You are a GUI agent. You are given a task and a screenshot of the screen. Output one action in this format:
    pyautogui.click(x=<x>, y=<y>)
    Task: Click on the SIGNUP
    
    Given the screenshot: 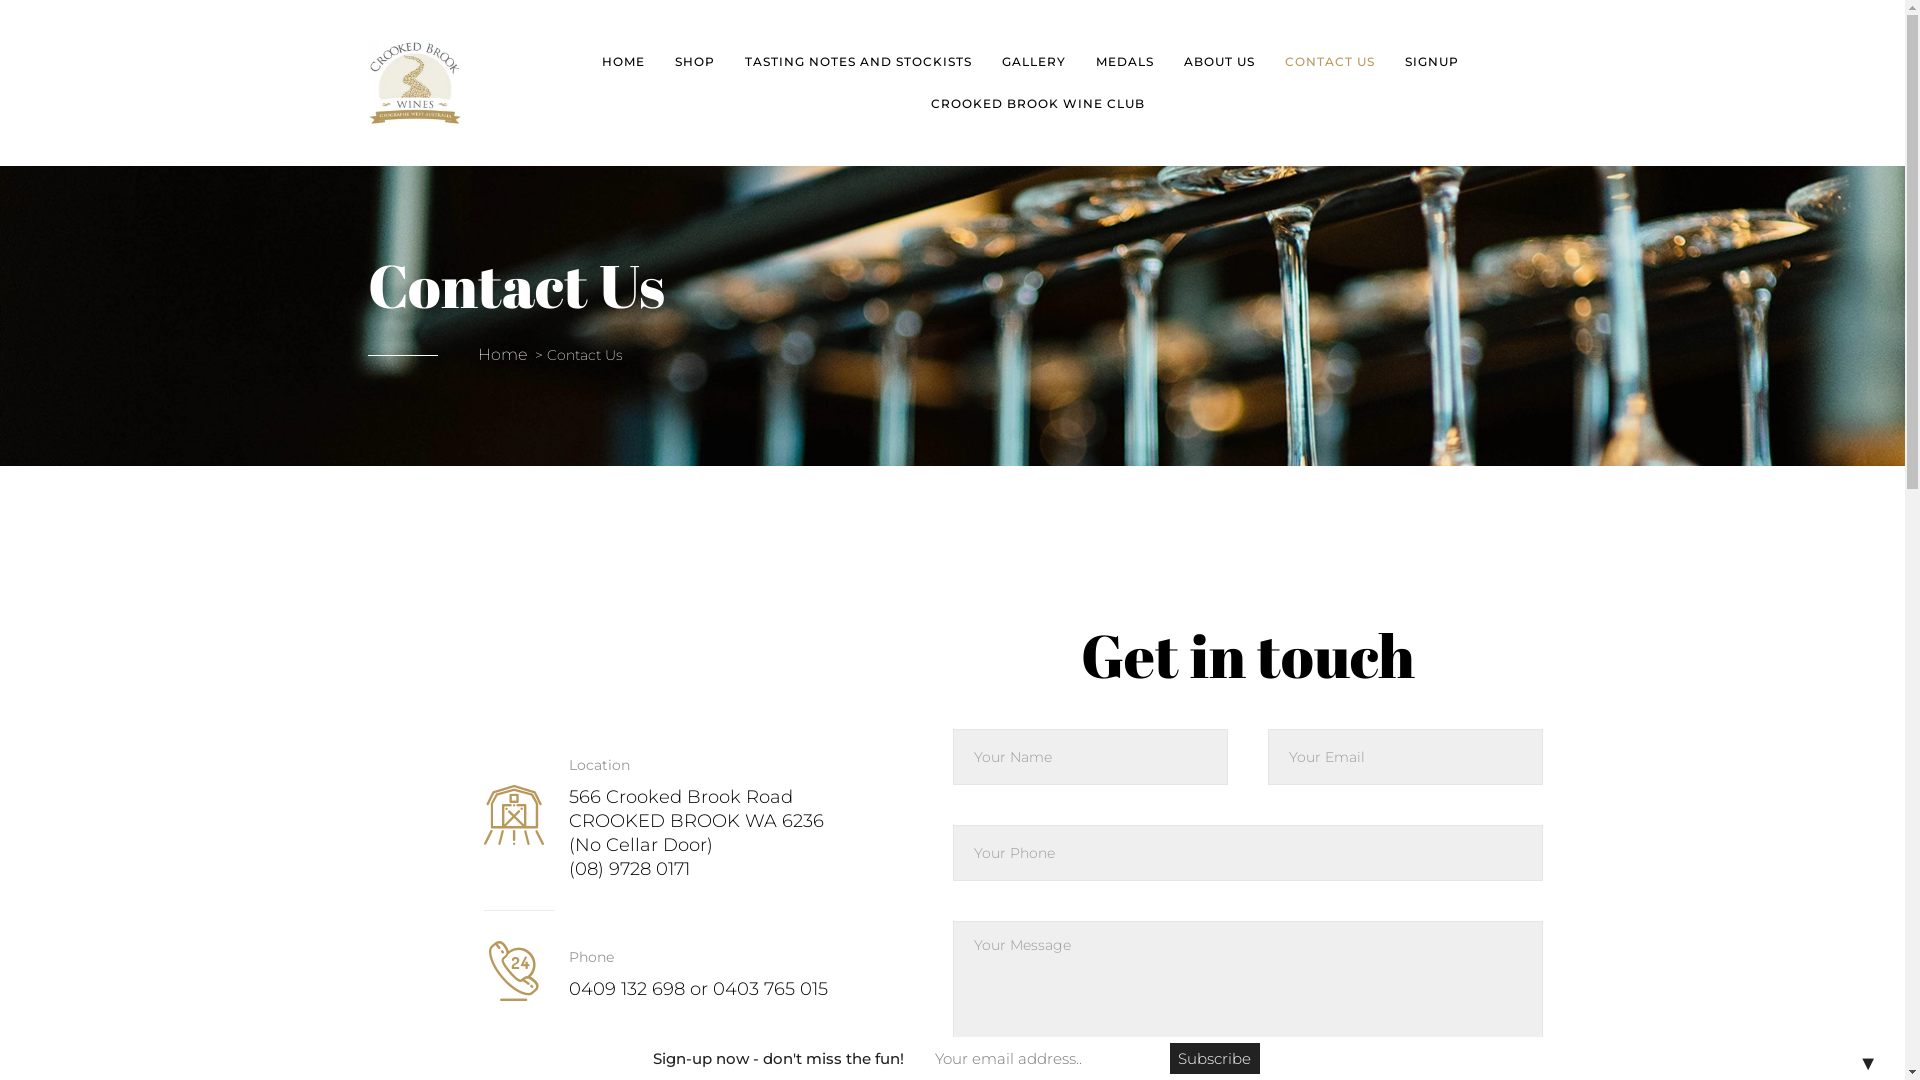 What is the action you would take?
    pyautogui.click(x=1432, y=62)
    